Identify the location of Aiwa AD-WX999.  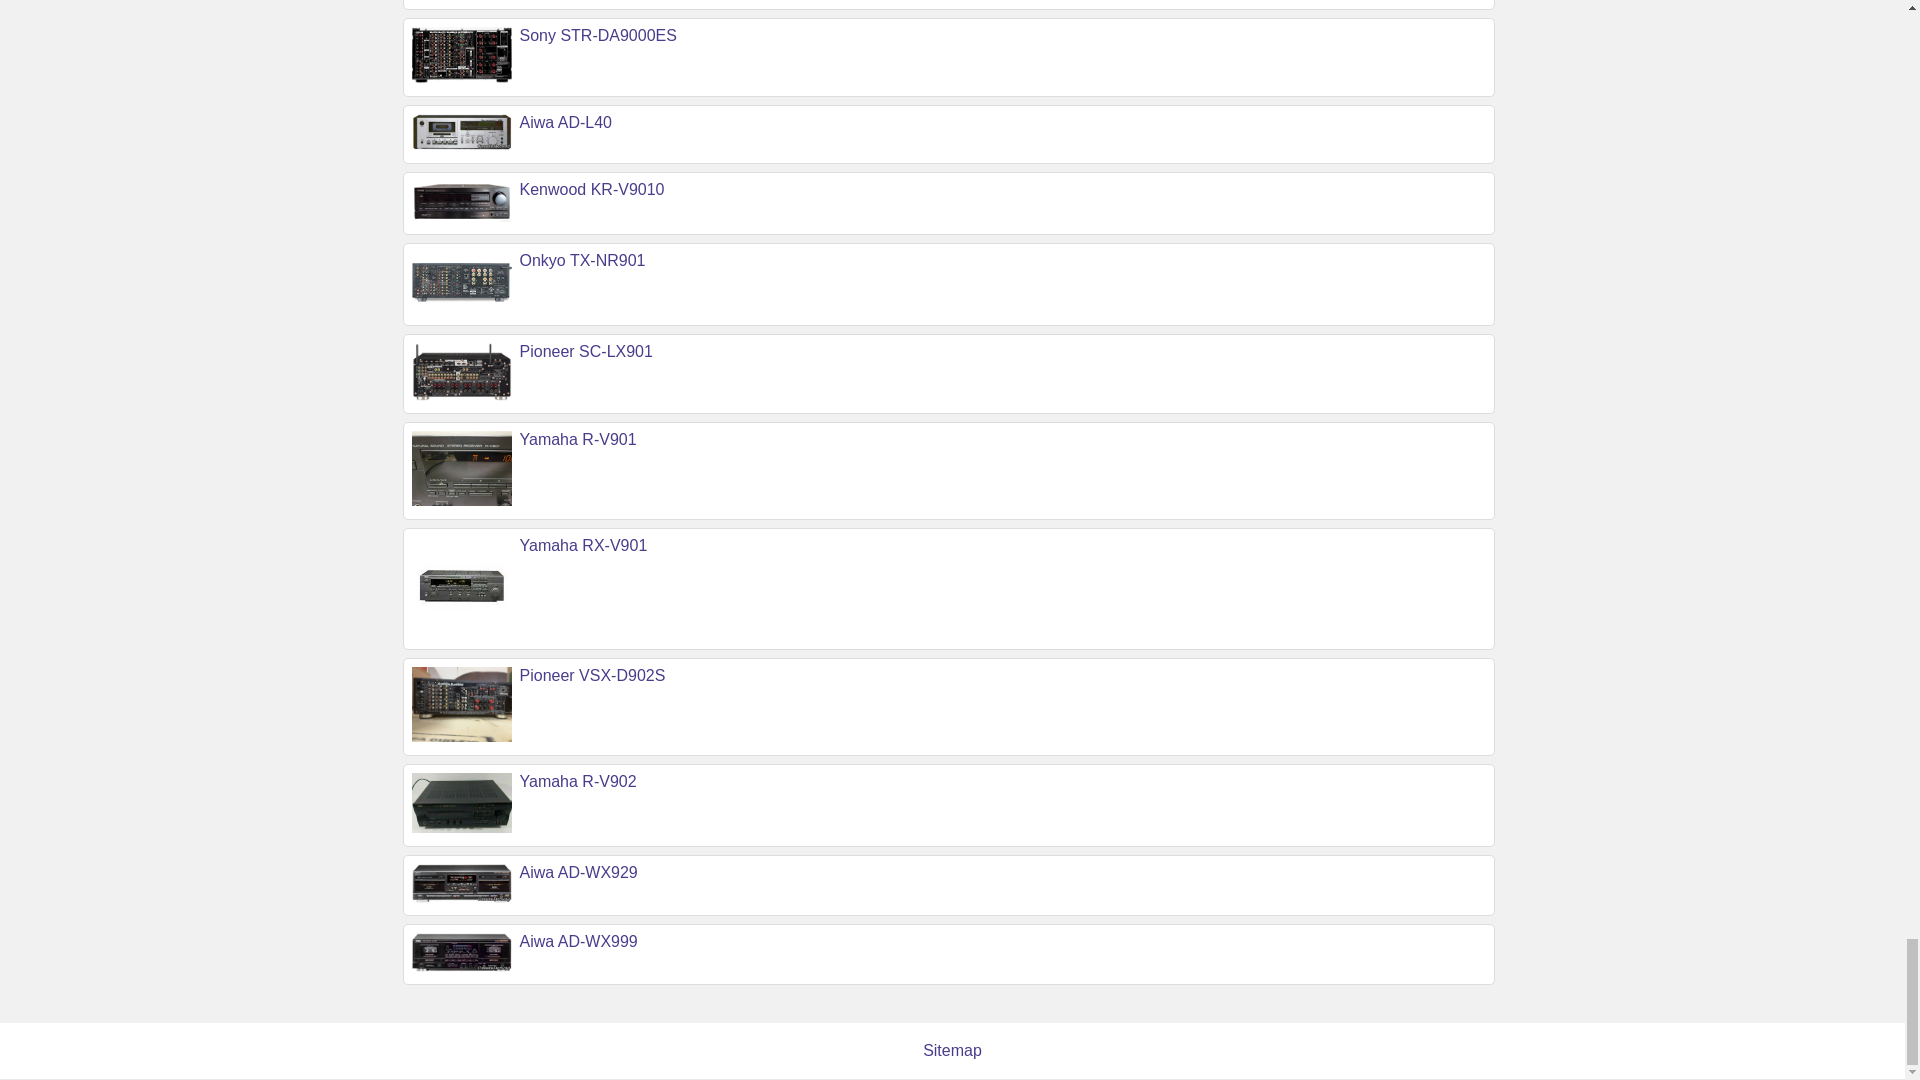
(578, 942).